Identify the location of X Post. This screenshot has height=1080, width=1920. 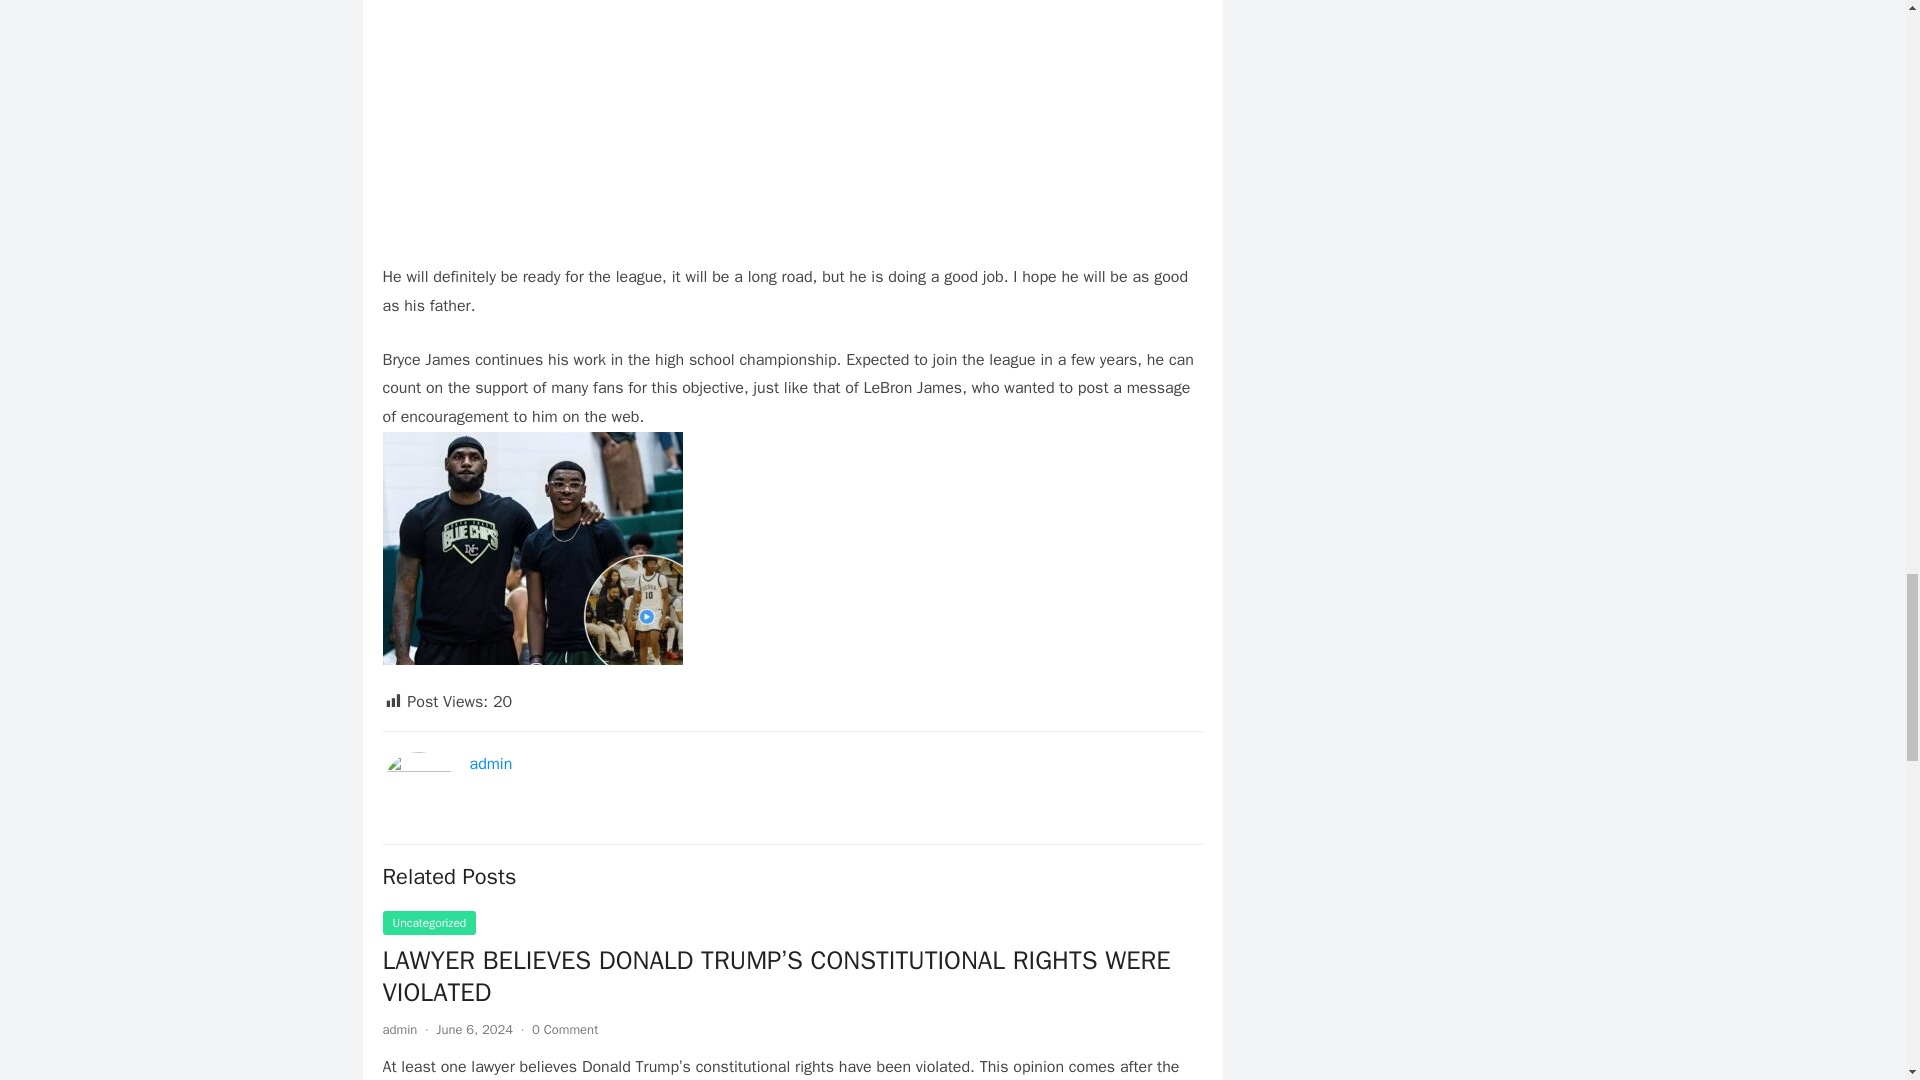
(792, 87).